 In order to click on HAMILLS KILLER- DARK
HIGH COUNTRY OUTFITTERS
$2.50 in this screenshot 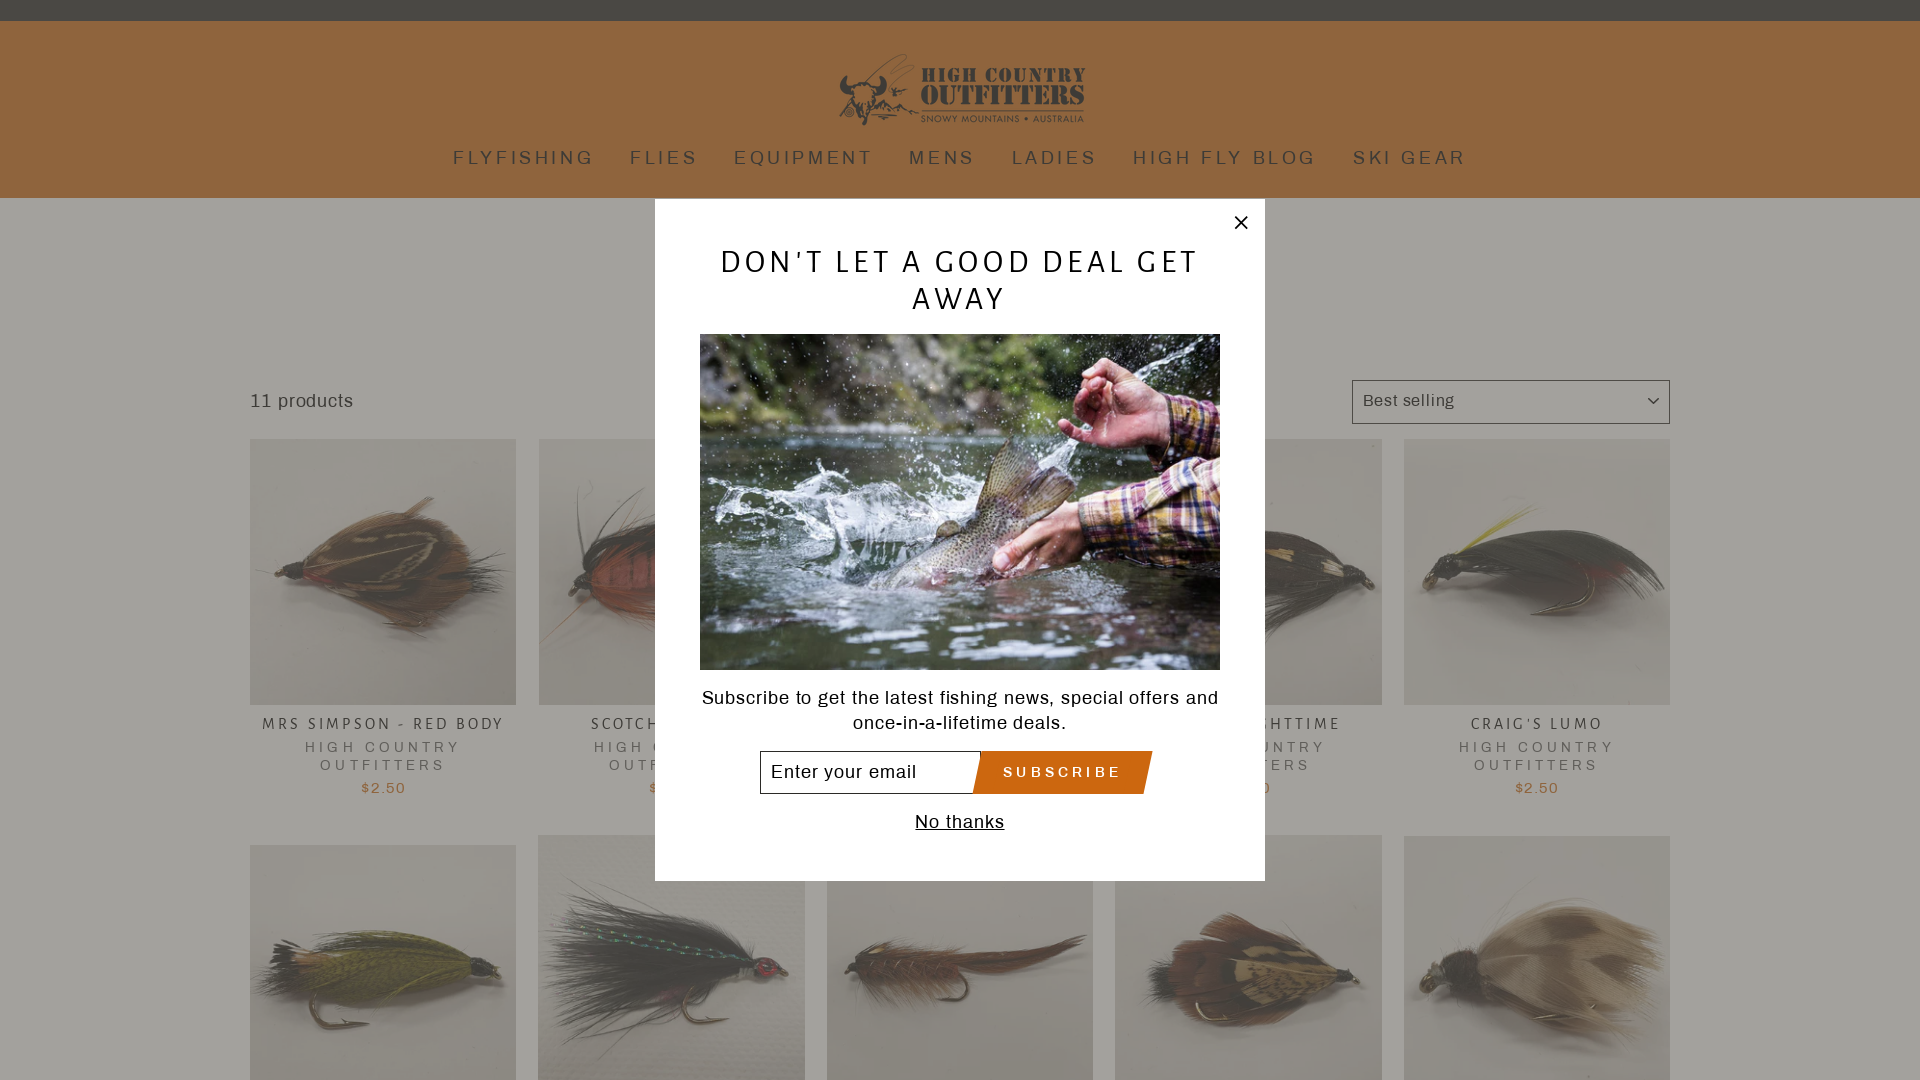, I will do `click(960, 622)`.